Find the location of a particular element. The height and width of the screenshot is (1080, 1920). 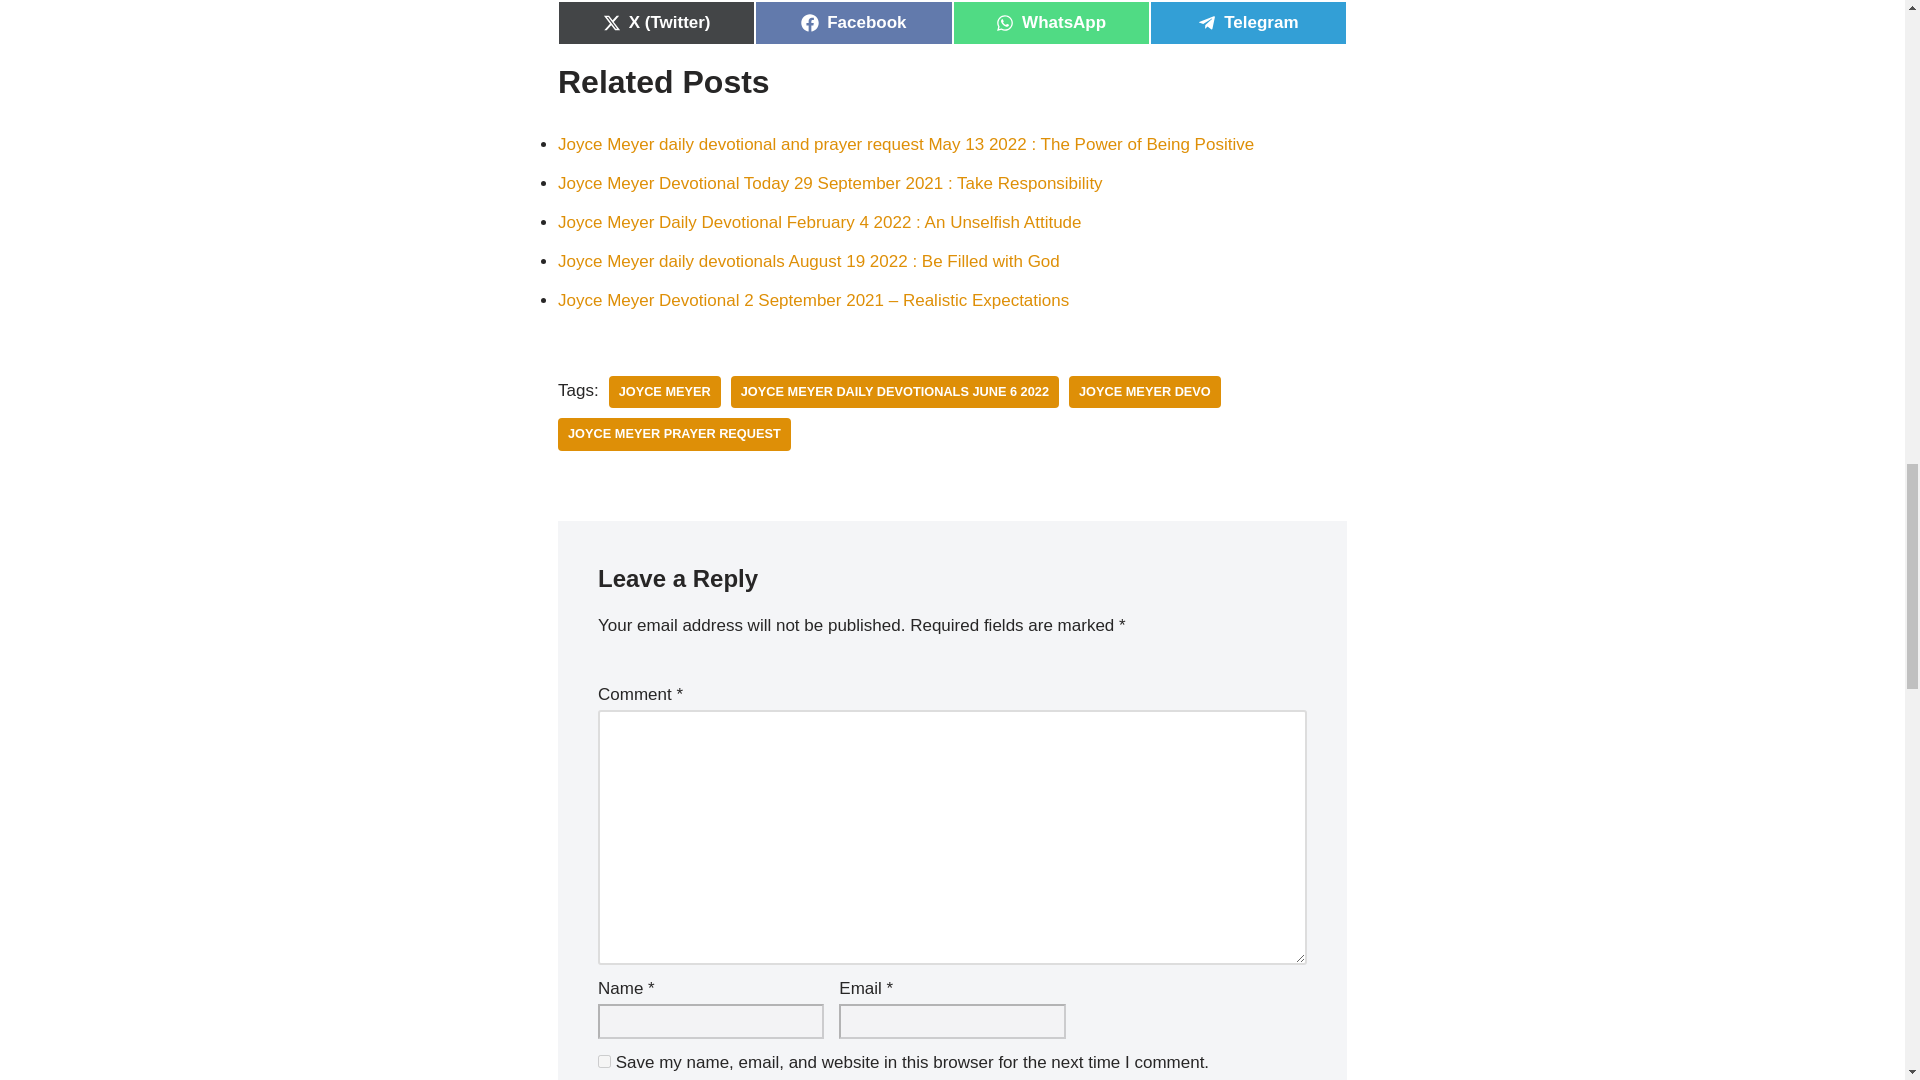

Telegram is located at coordinates (1248, 23).